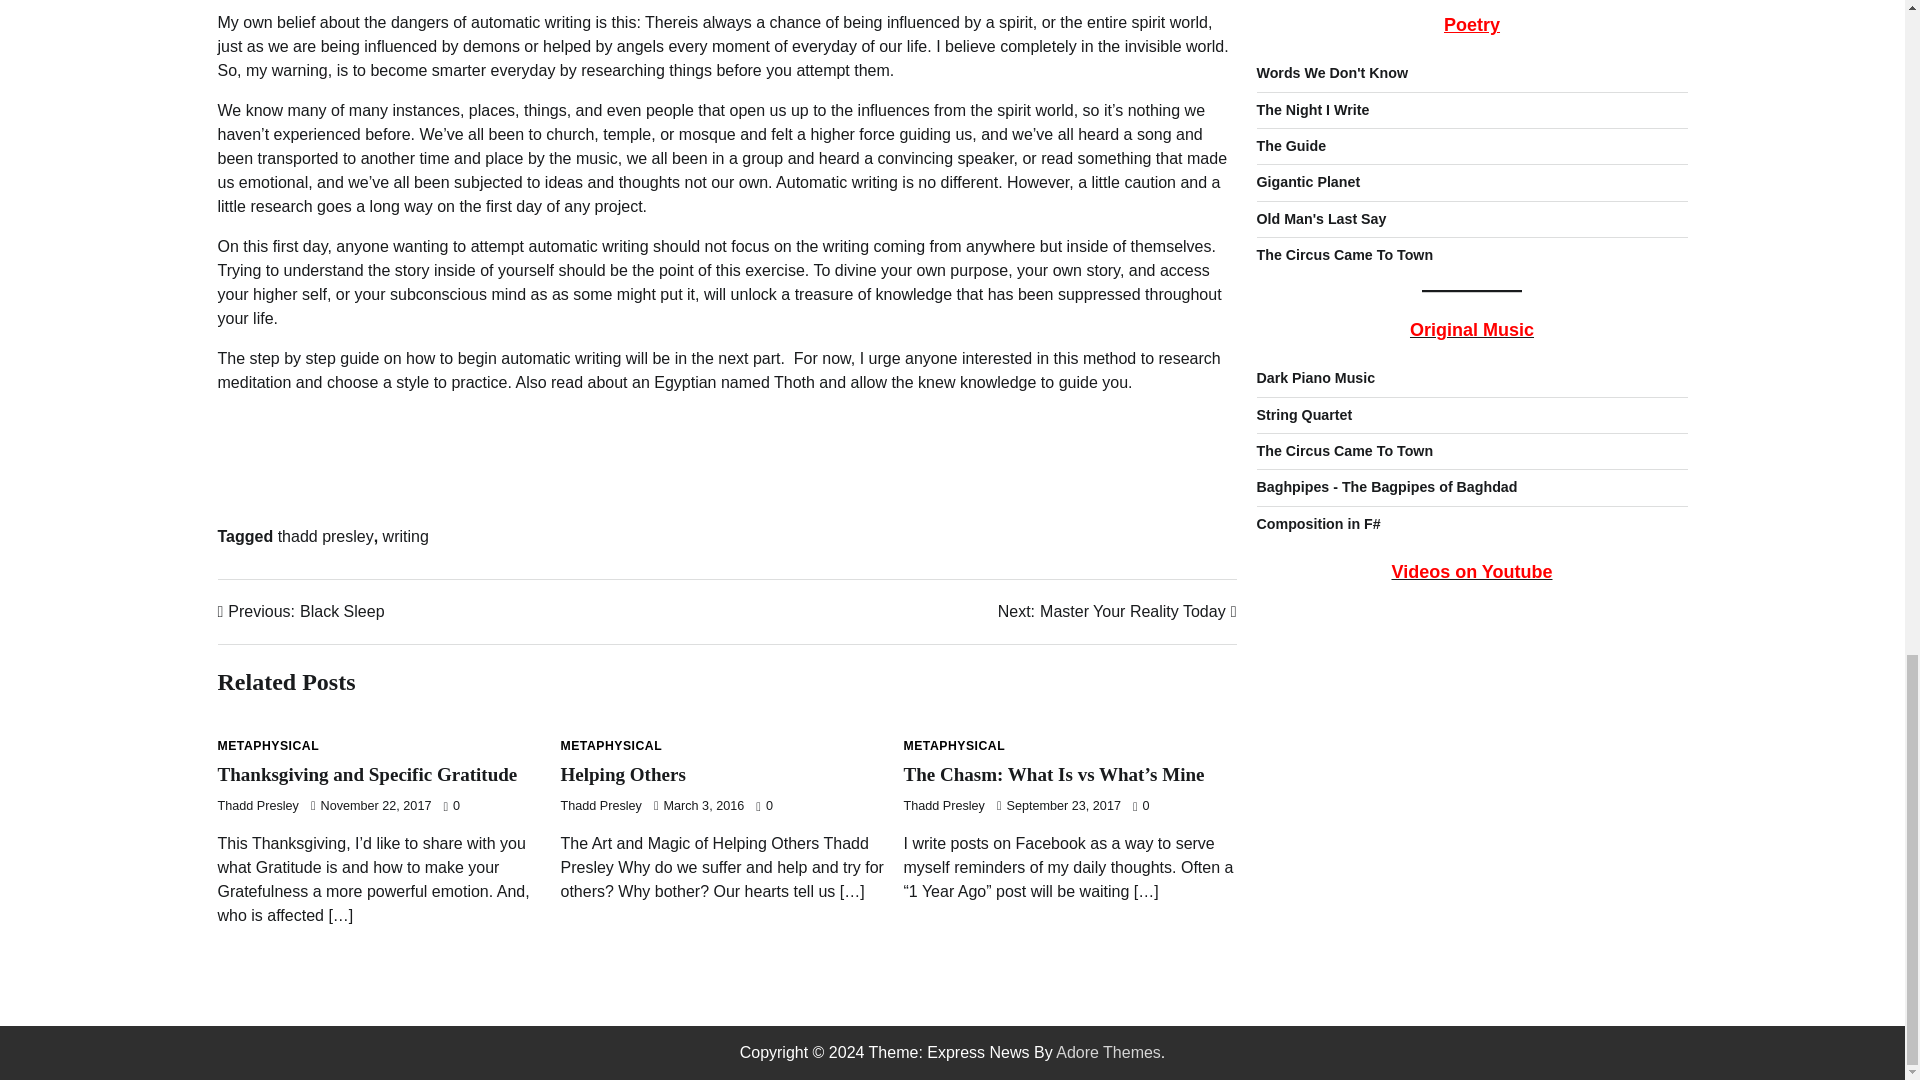 The height and width of the screenshot is (1080, 1920). I want to click on The Circus Came To Town, so click(1117, 612).